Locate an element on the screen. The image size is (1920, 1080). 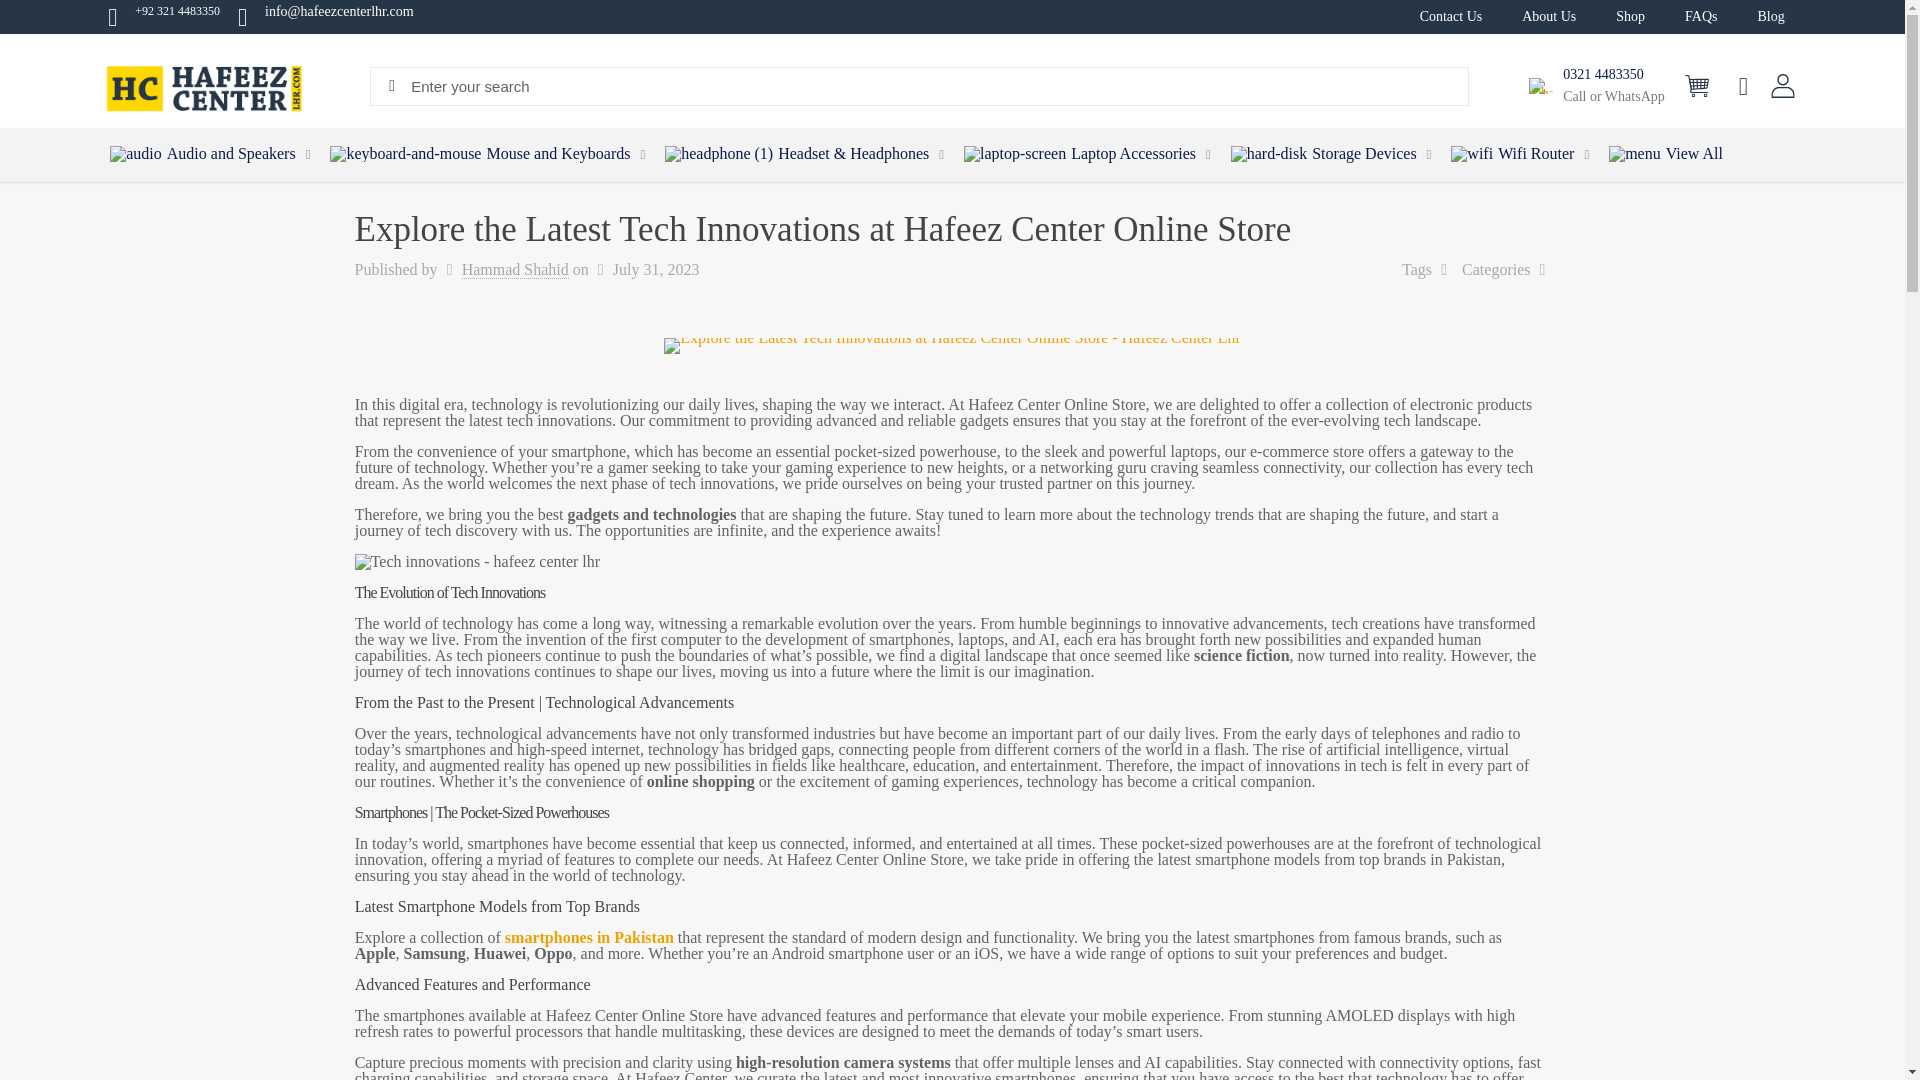
Tech innovations is located at coordinates (477, 562).